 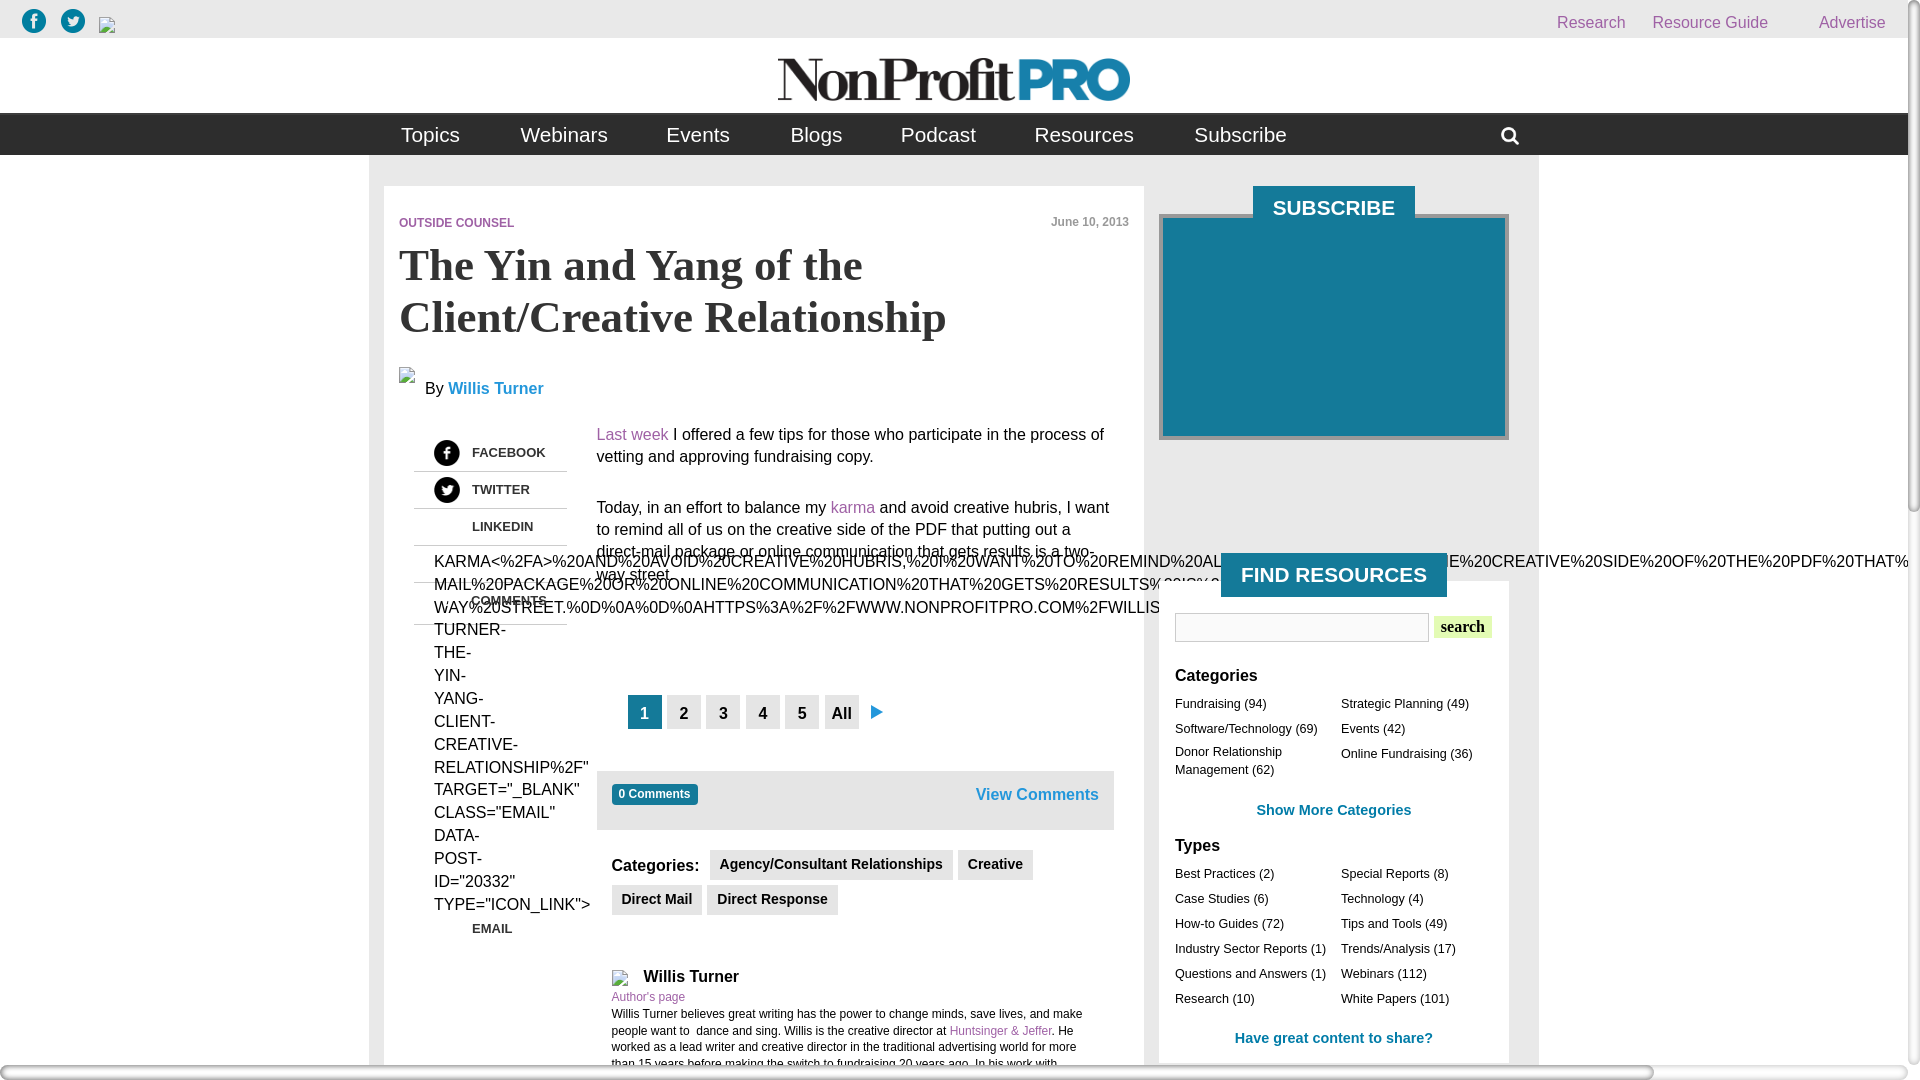 What do you see at coordinates (1710, 22) in the screenshot?
I see `Resource Guide` at bounding box center [1710, 22].